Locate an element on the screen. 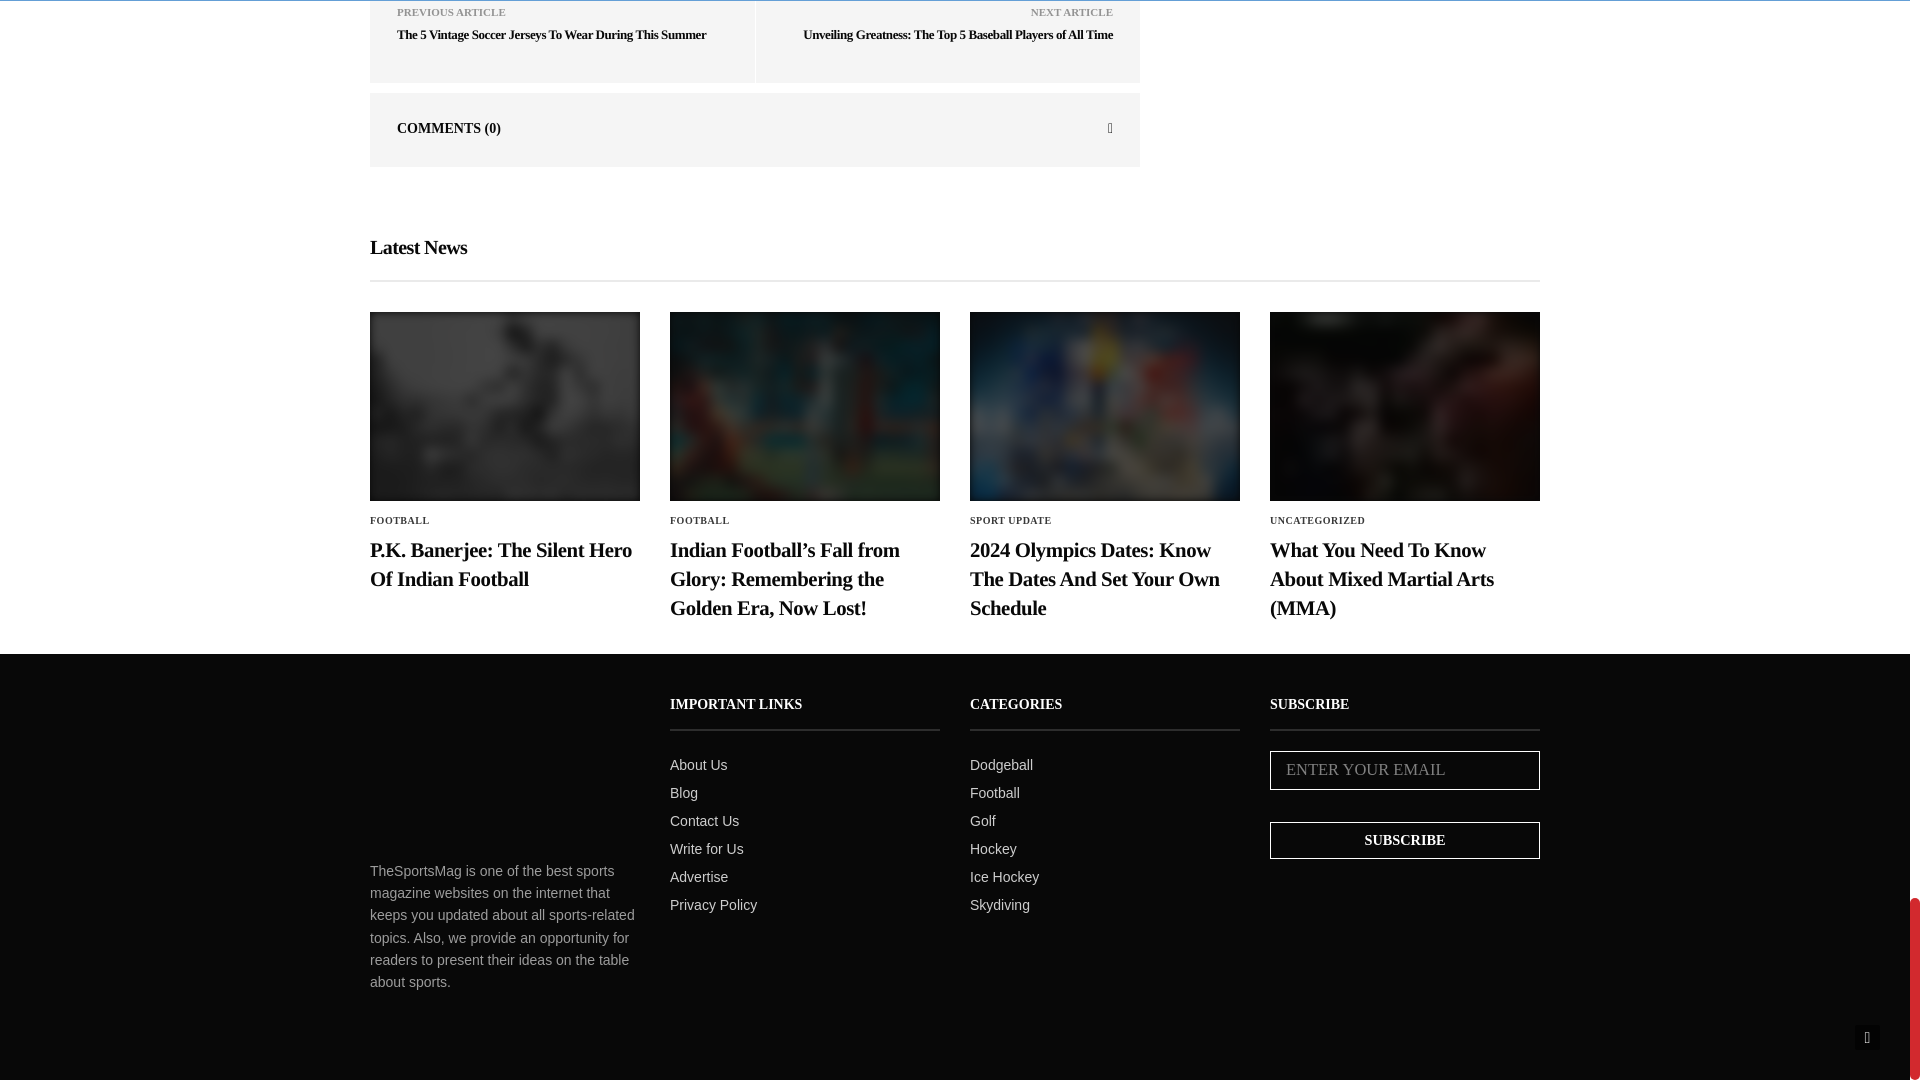 This screenshot has height=1080, width=1920. The 5 Vintage Soccer Jerseys To Wear During This Summer is located at coordinates (552, 34).